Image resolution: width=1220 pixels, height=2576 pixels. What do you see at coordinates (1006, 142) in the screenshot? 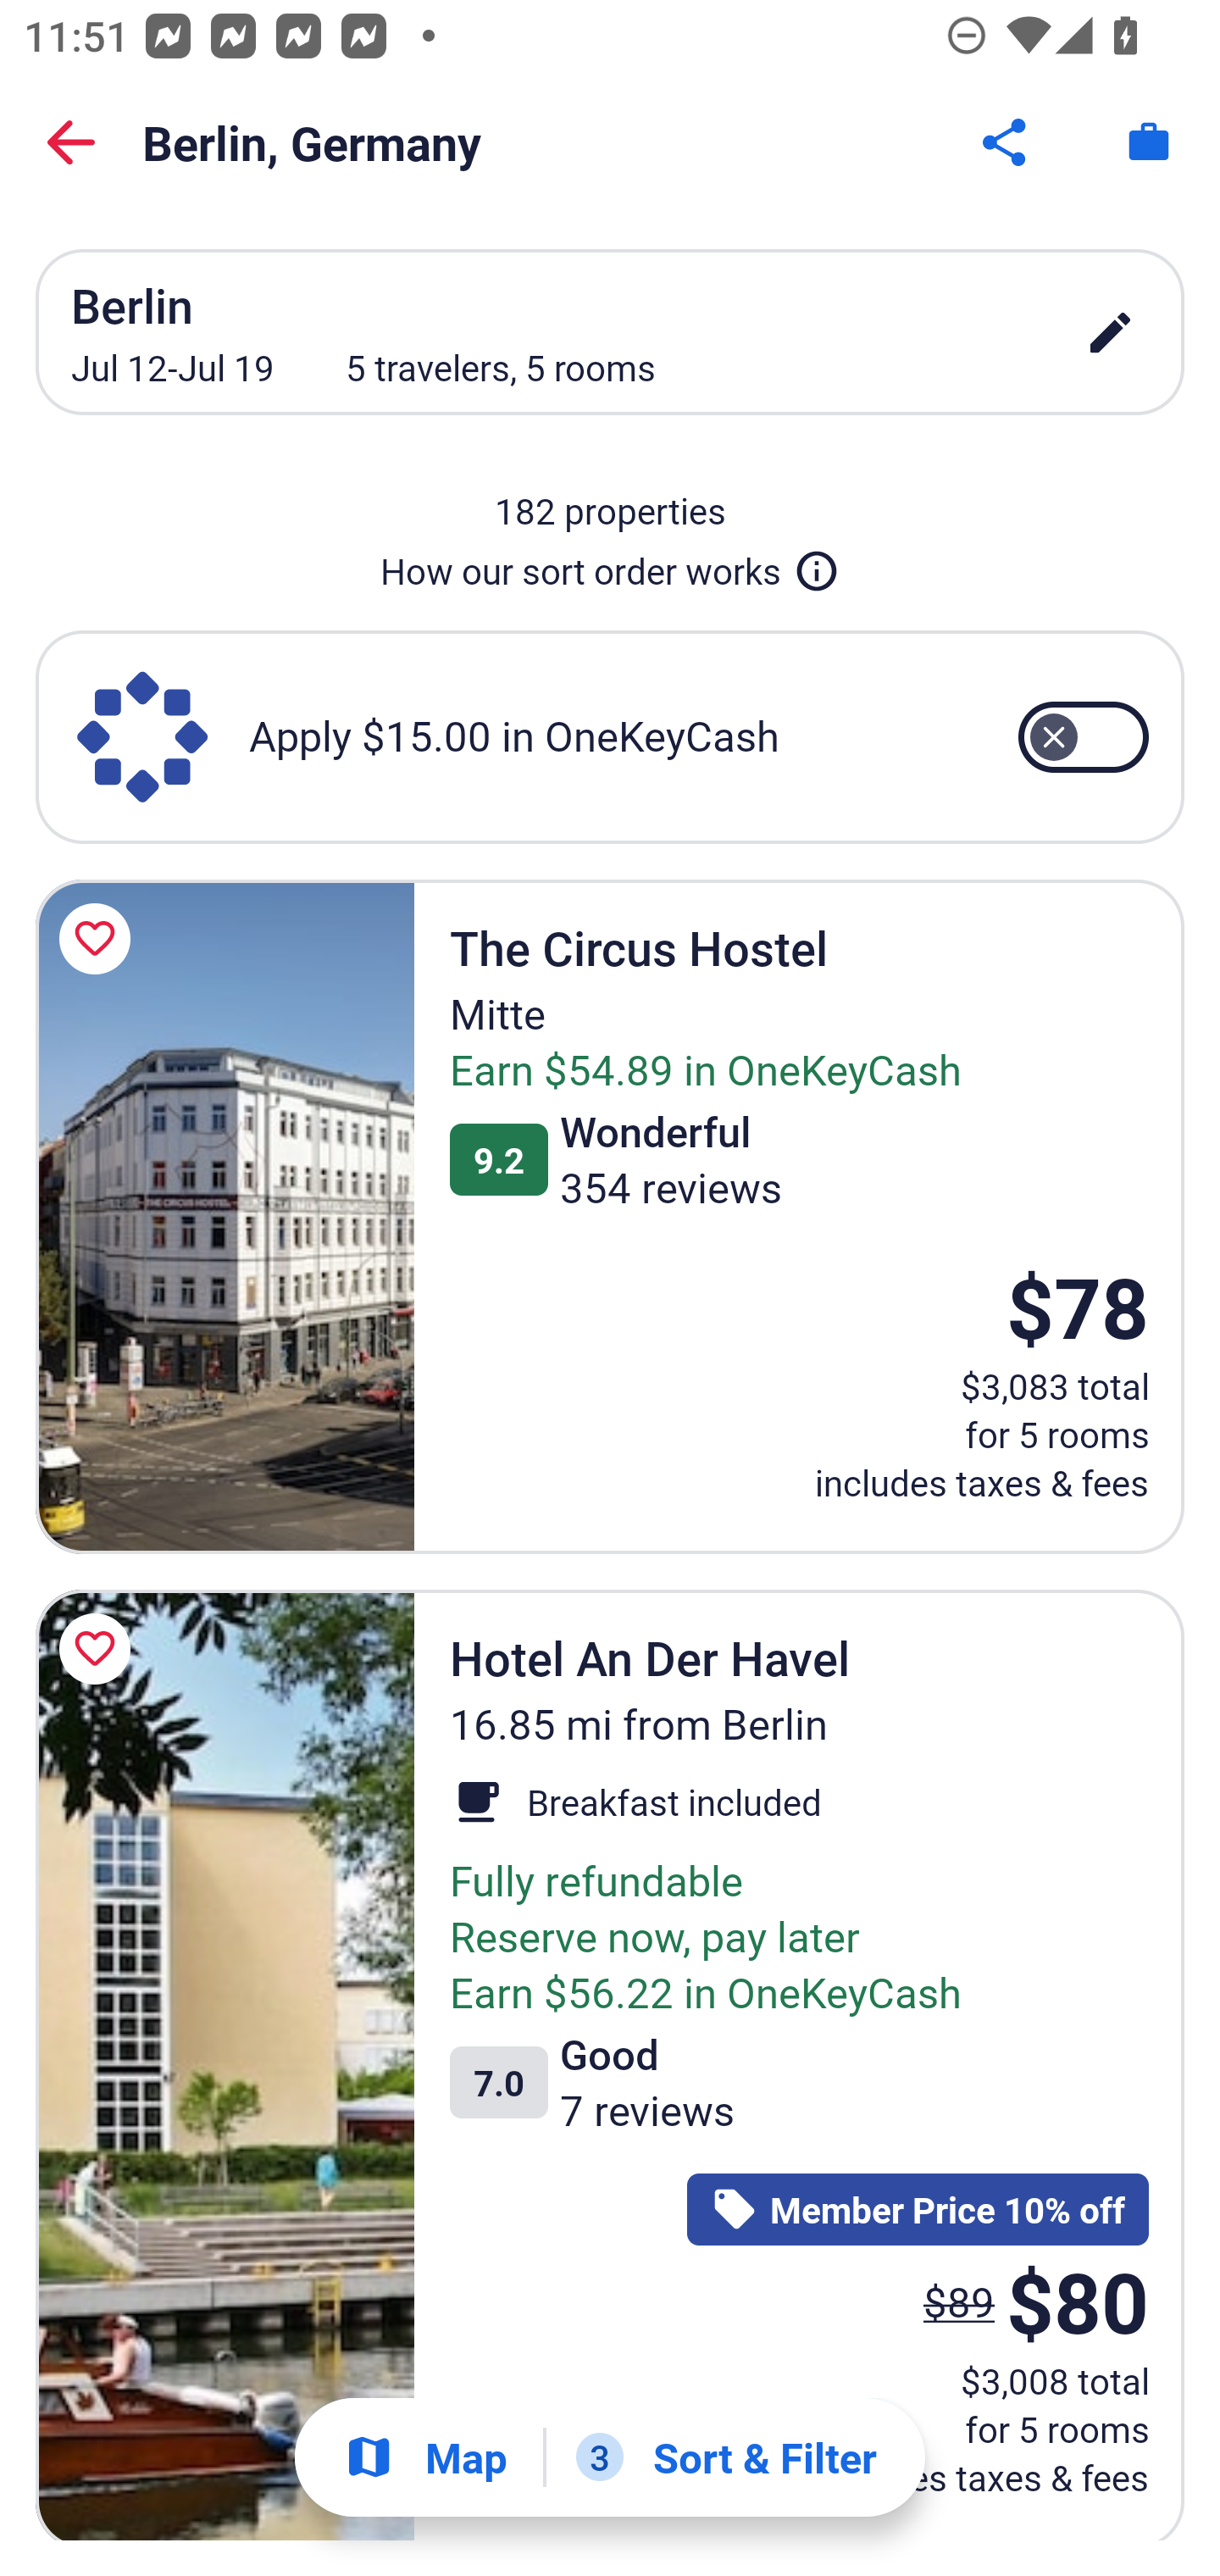
I see `Share Button` at bounding box center [1006, 142].